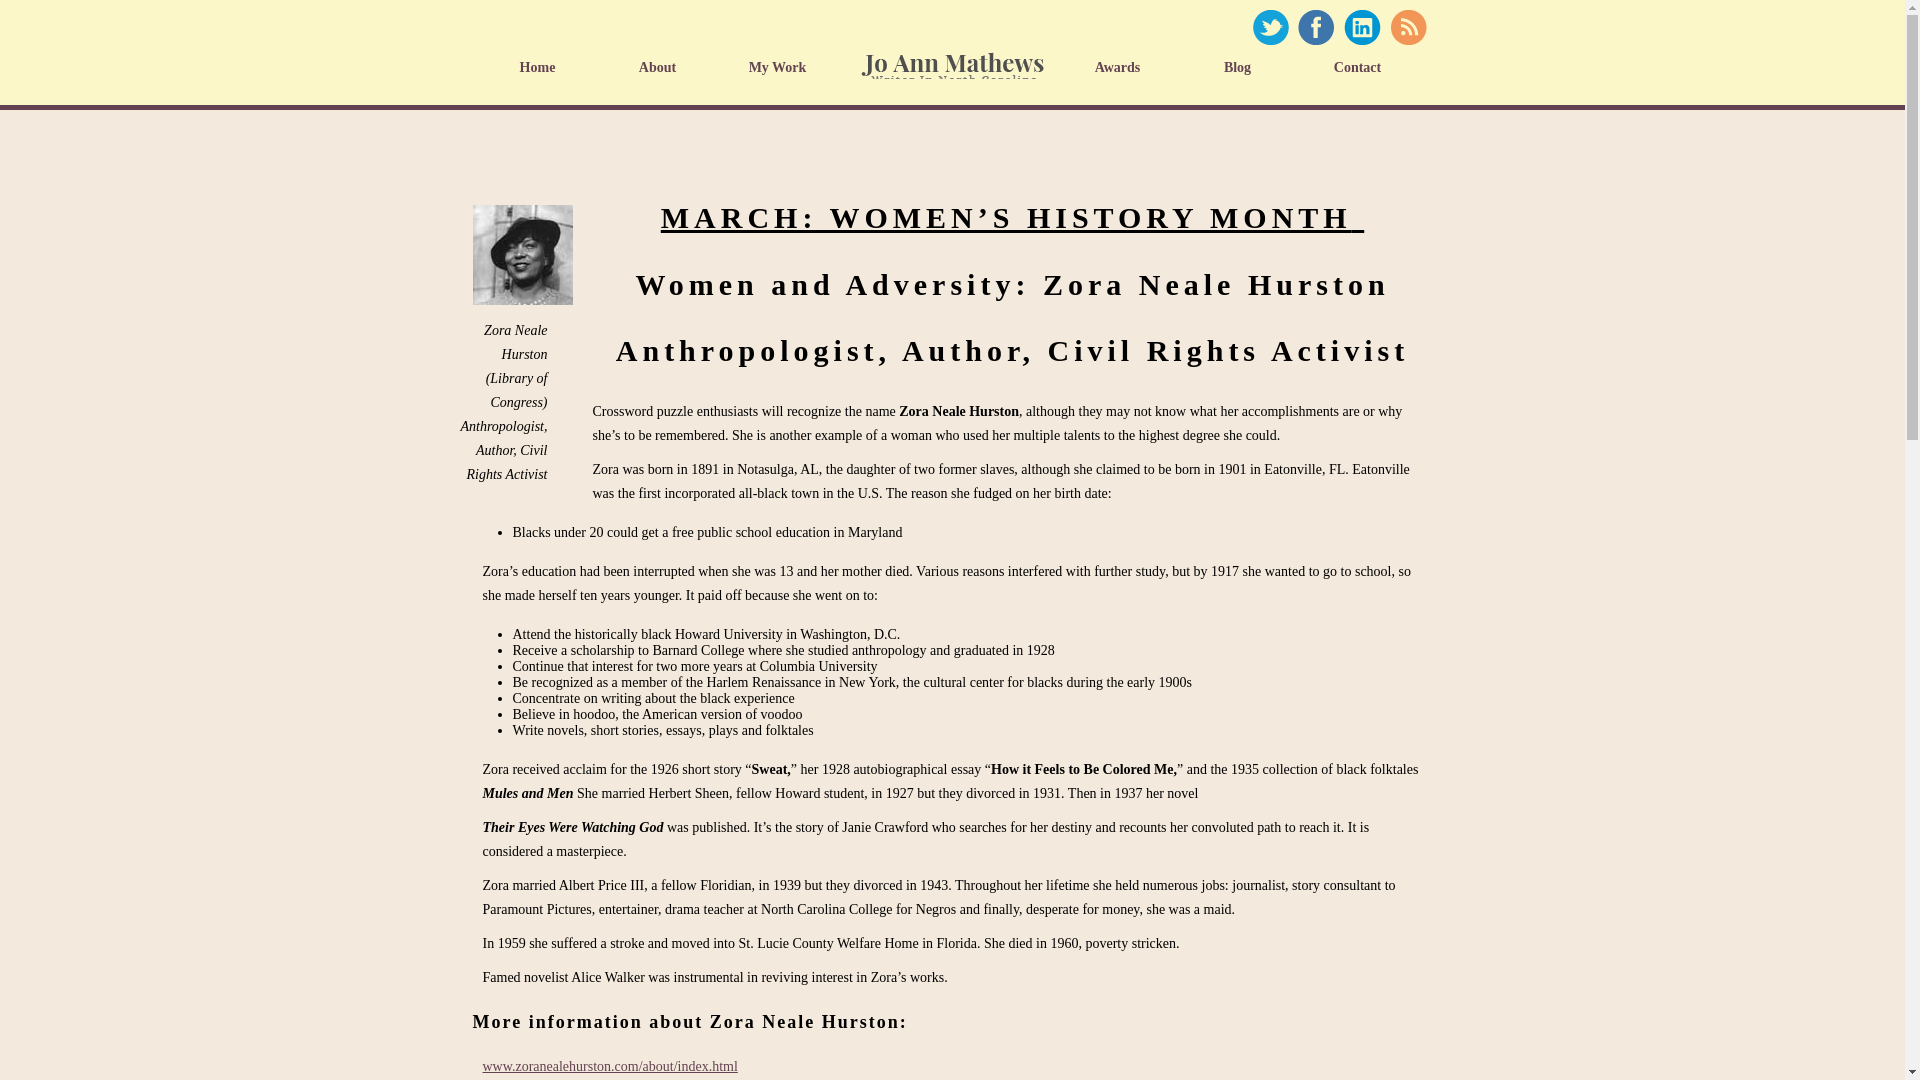 Image resolution: width=1920 pixels, height=1080 pixels. I want to click on Home, so click(542, 67).